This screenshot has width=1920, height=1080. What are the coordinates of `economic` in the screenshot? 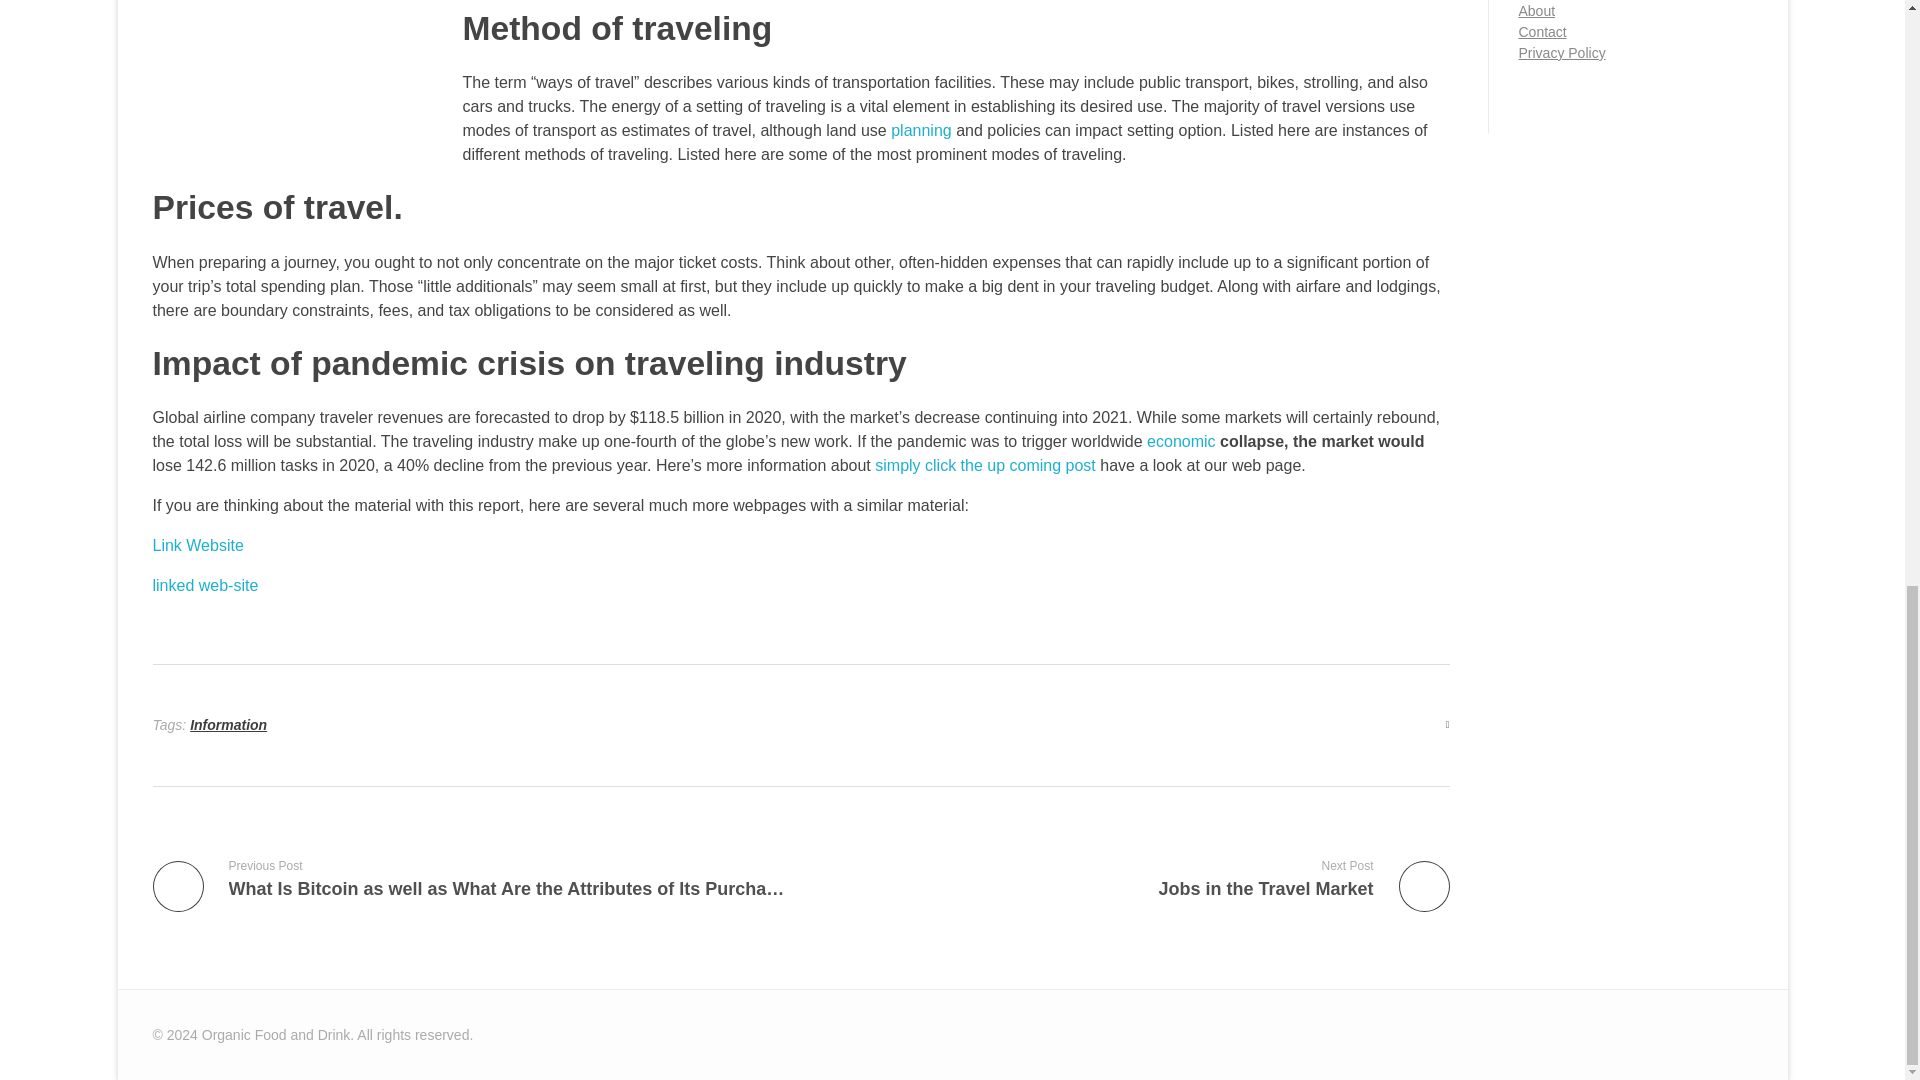 It's located at (1180, 442).